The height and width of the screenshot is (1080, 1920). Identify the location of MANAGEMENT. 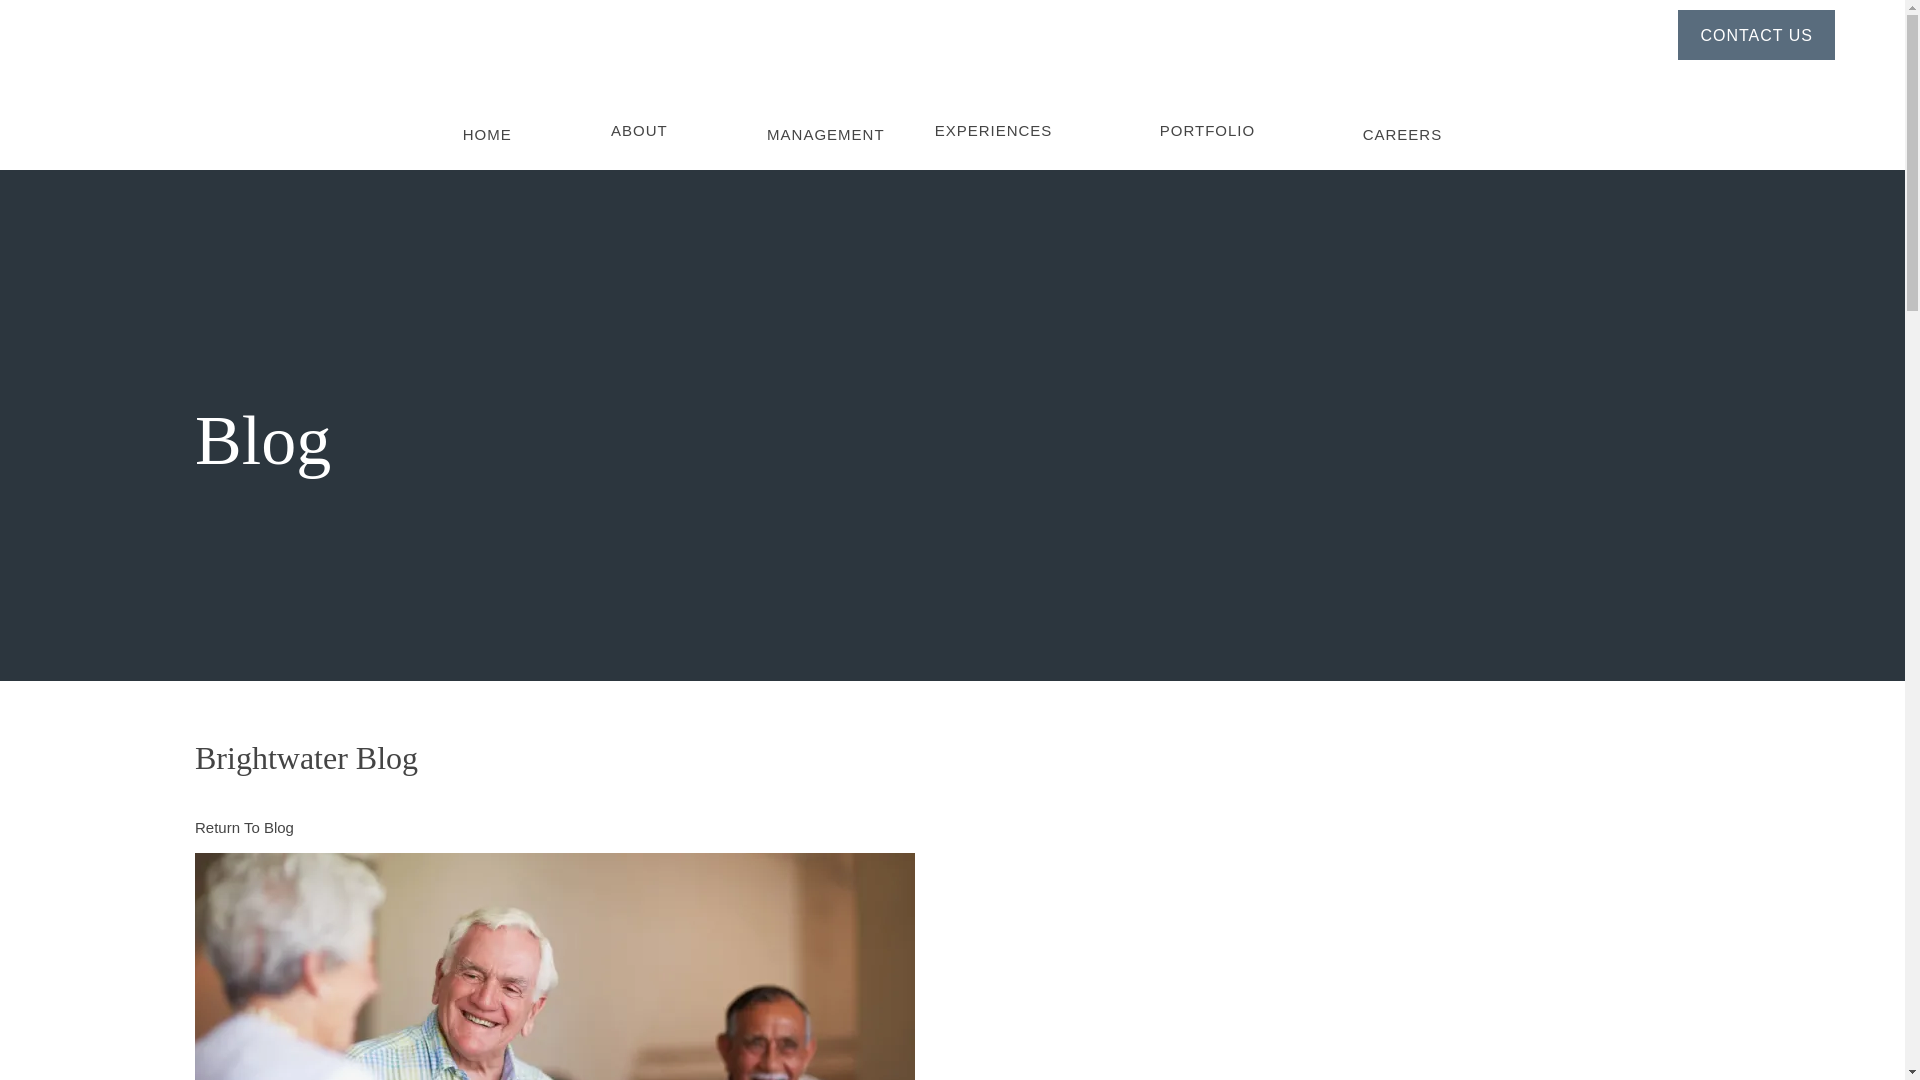
(826, 120).